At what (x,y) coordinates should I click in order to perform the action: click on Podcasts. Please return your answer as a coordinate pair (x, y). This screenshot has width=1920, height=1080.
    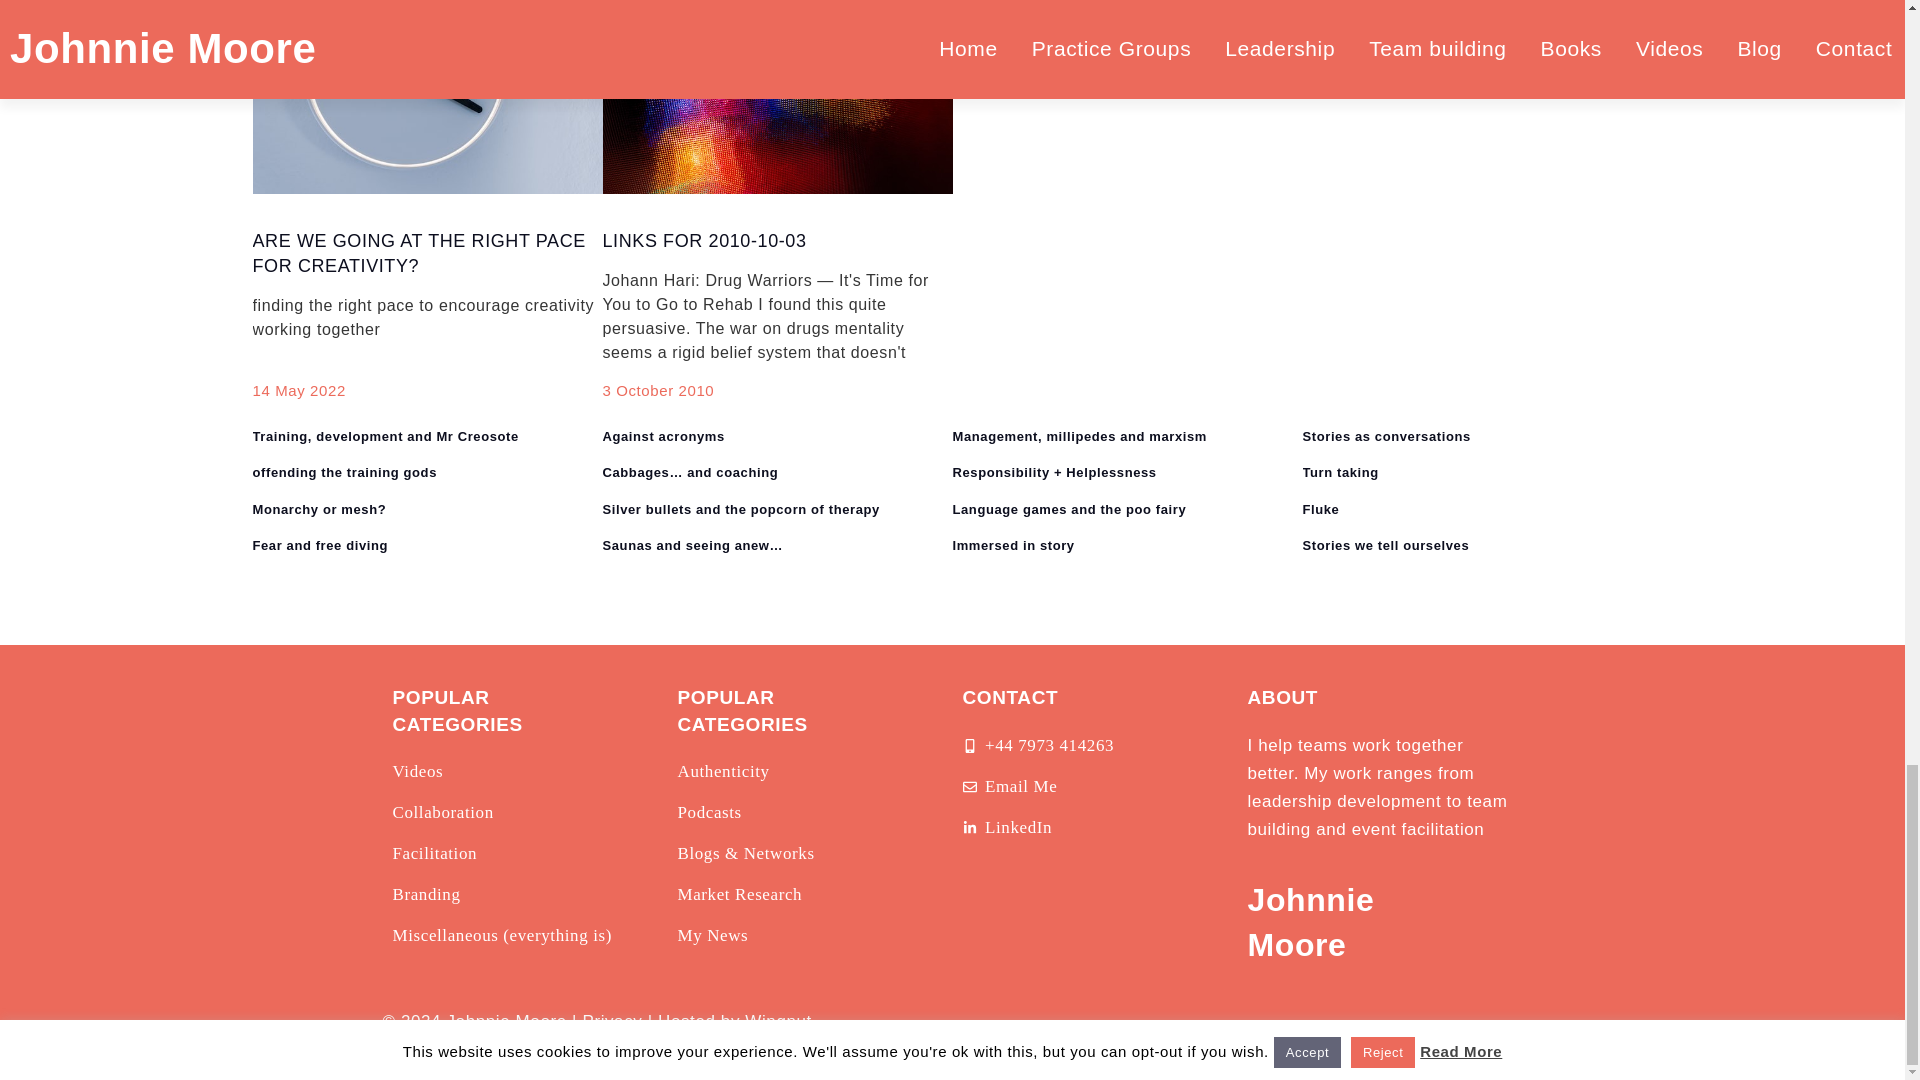
    Looking at the image, I should click on (709, 813).